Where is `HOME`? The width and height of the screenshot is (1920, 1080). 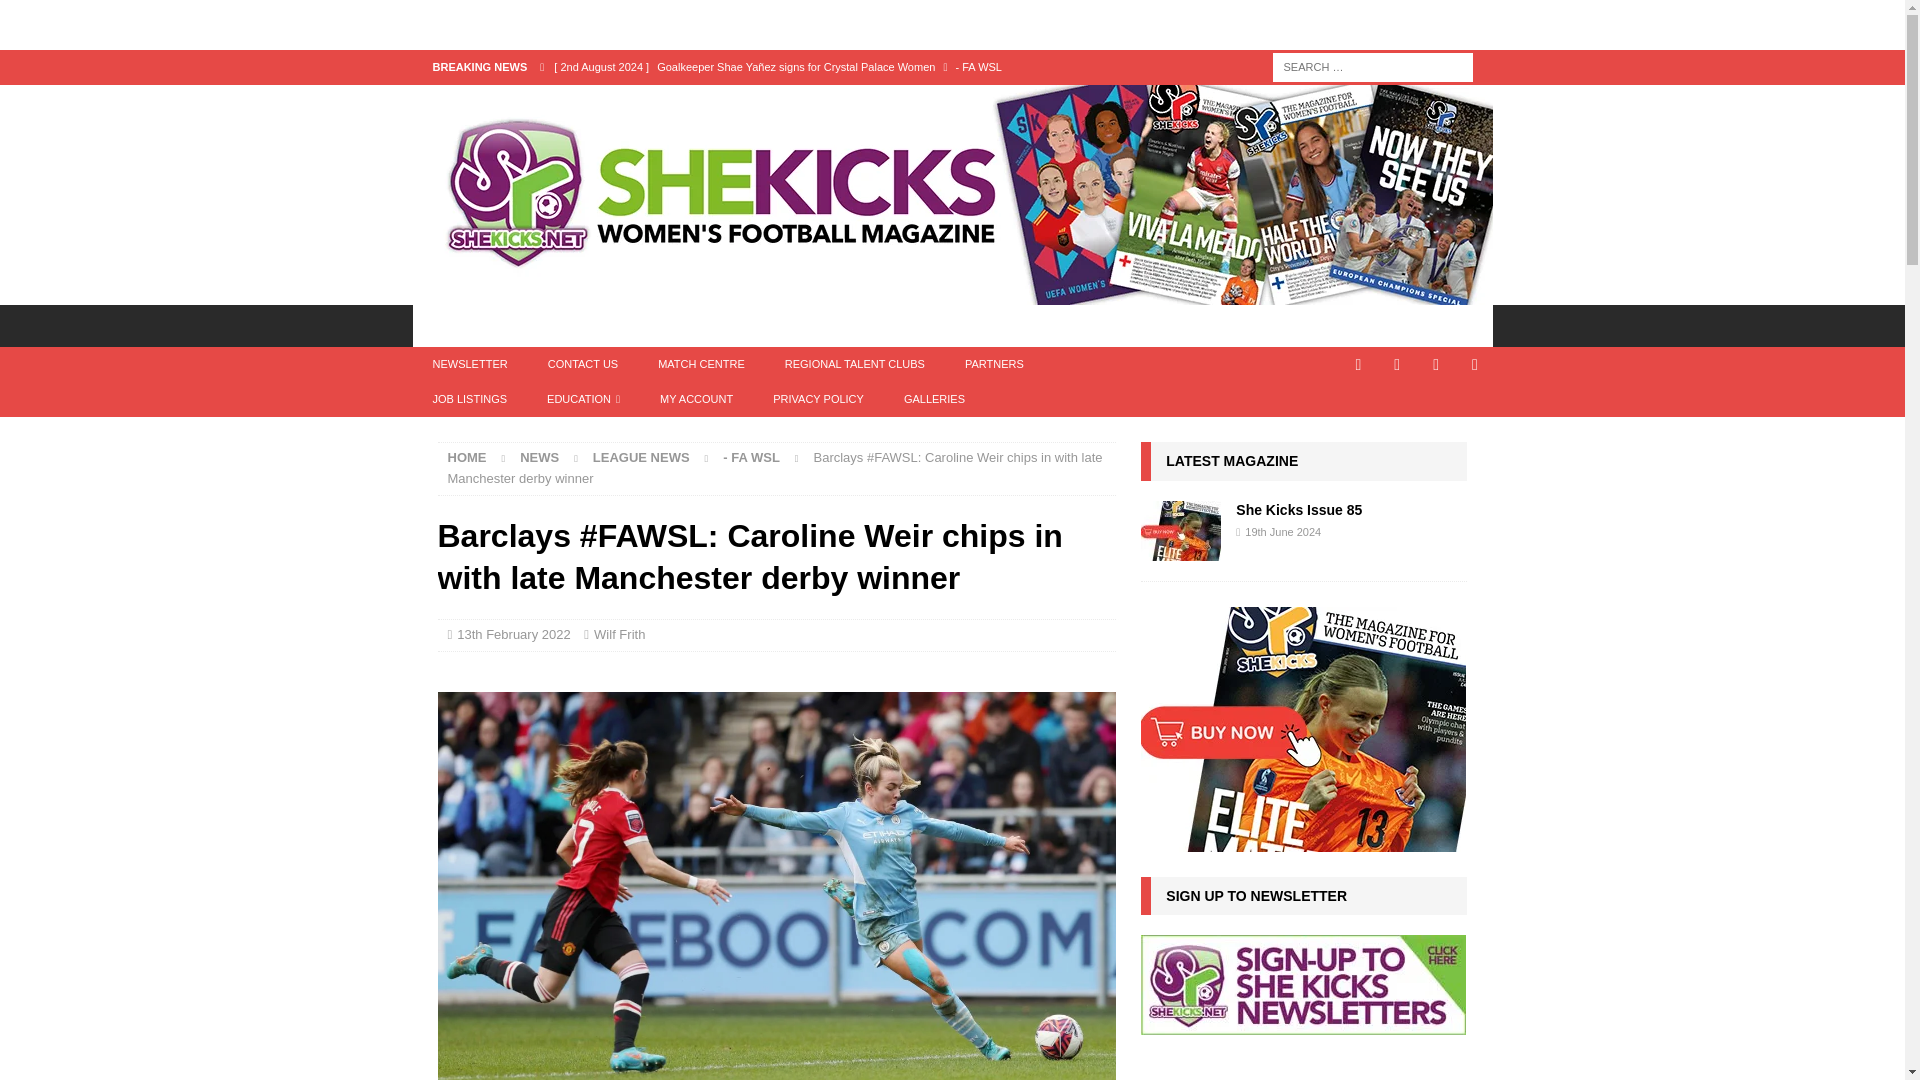
HOME is located at coordinates (452, 325).